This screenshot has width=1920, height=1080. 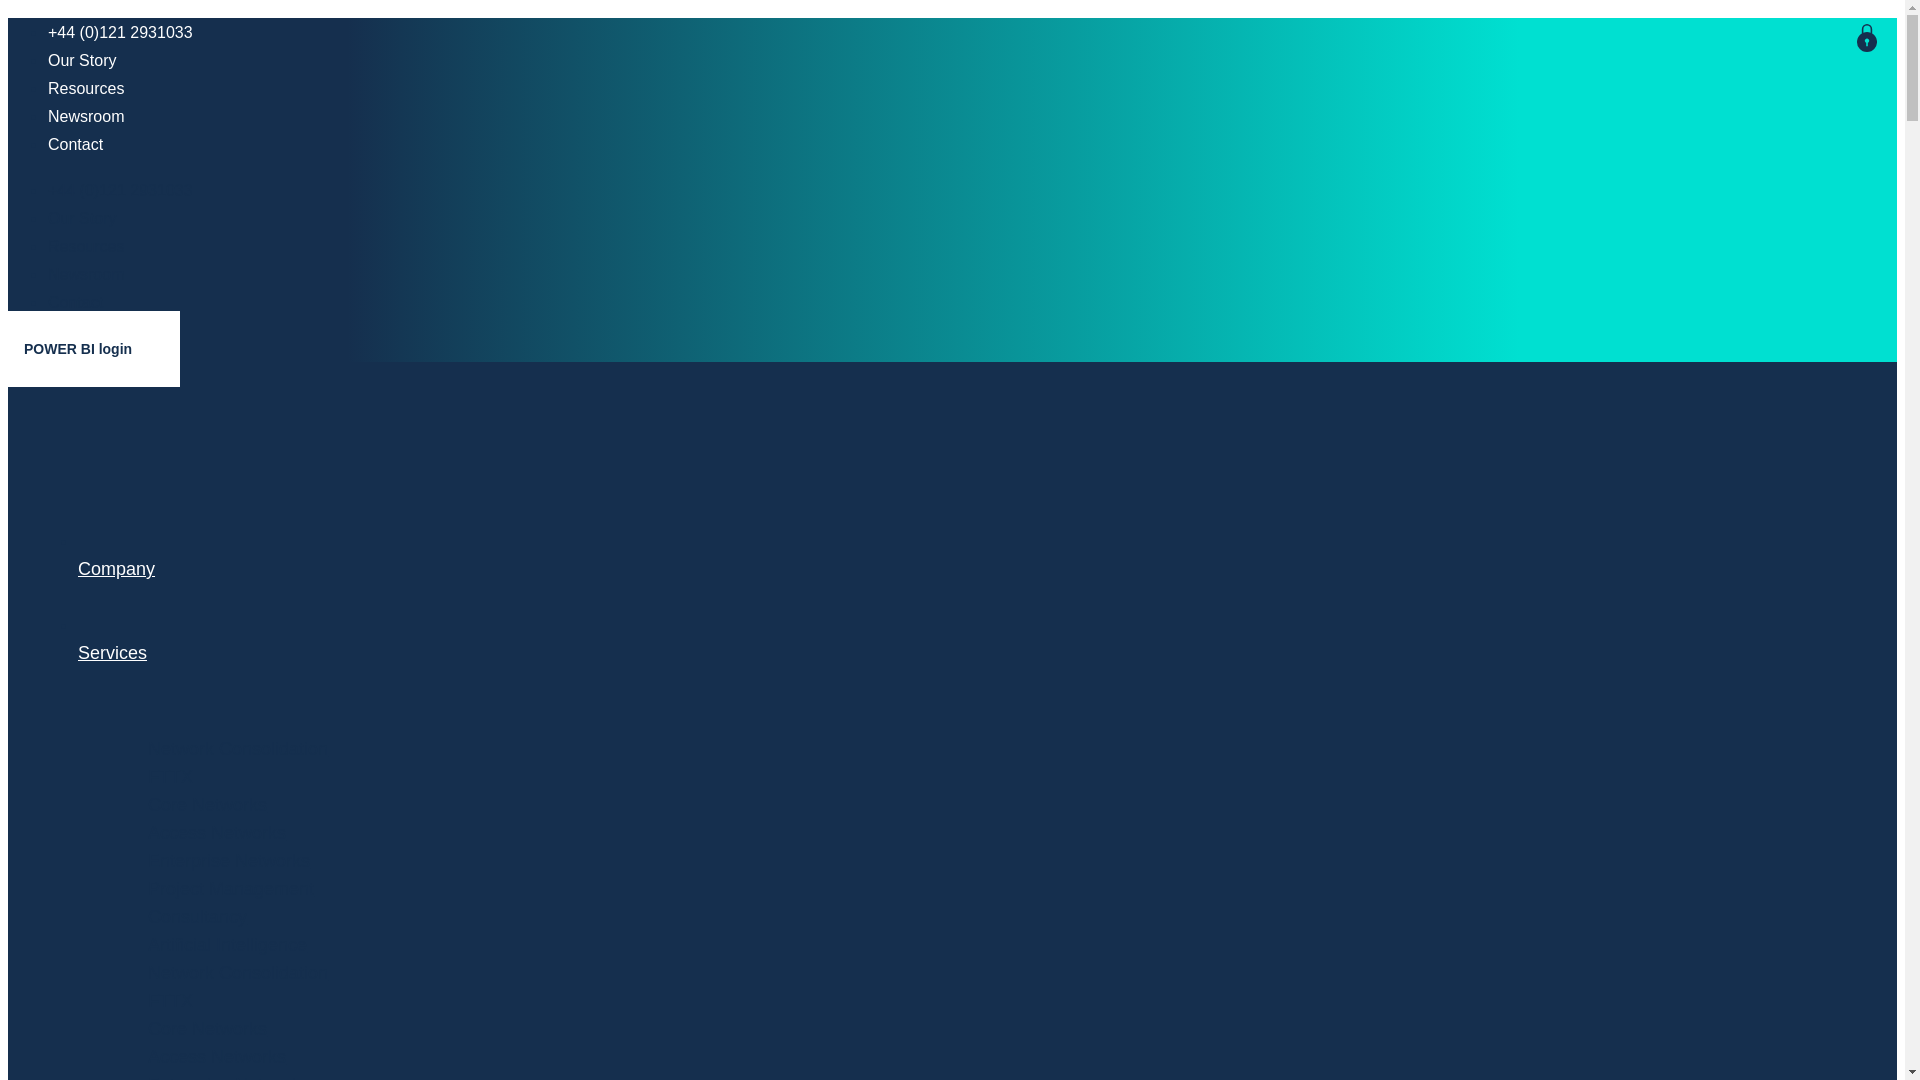 I want to click on Company, so click(x=893, y=606).